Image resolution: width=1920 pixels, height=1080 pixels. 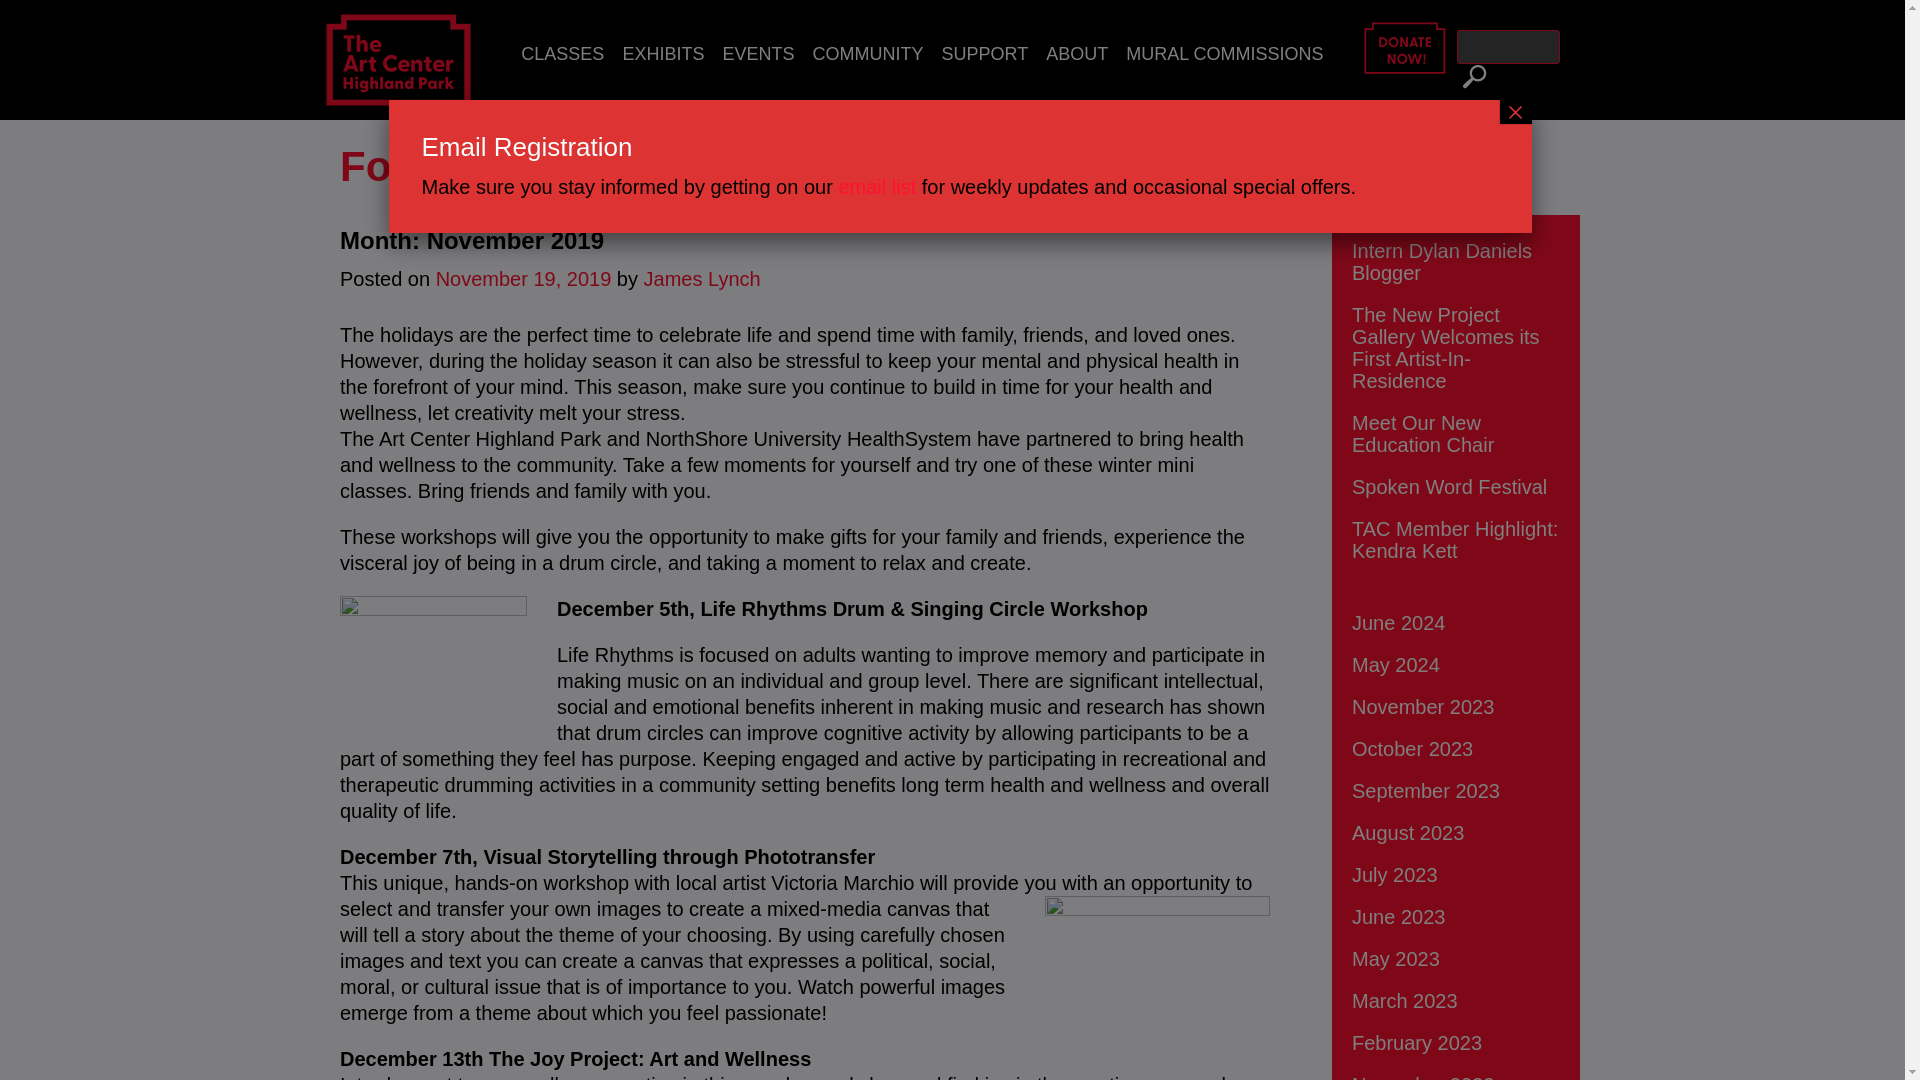 I want to click on CLASSES, so click(x=562, y=54).